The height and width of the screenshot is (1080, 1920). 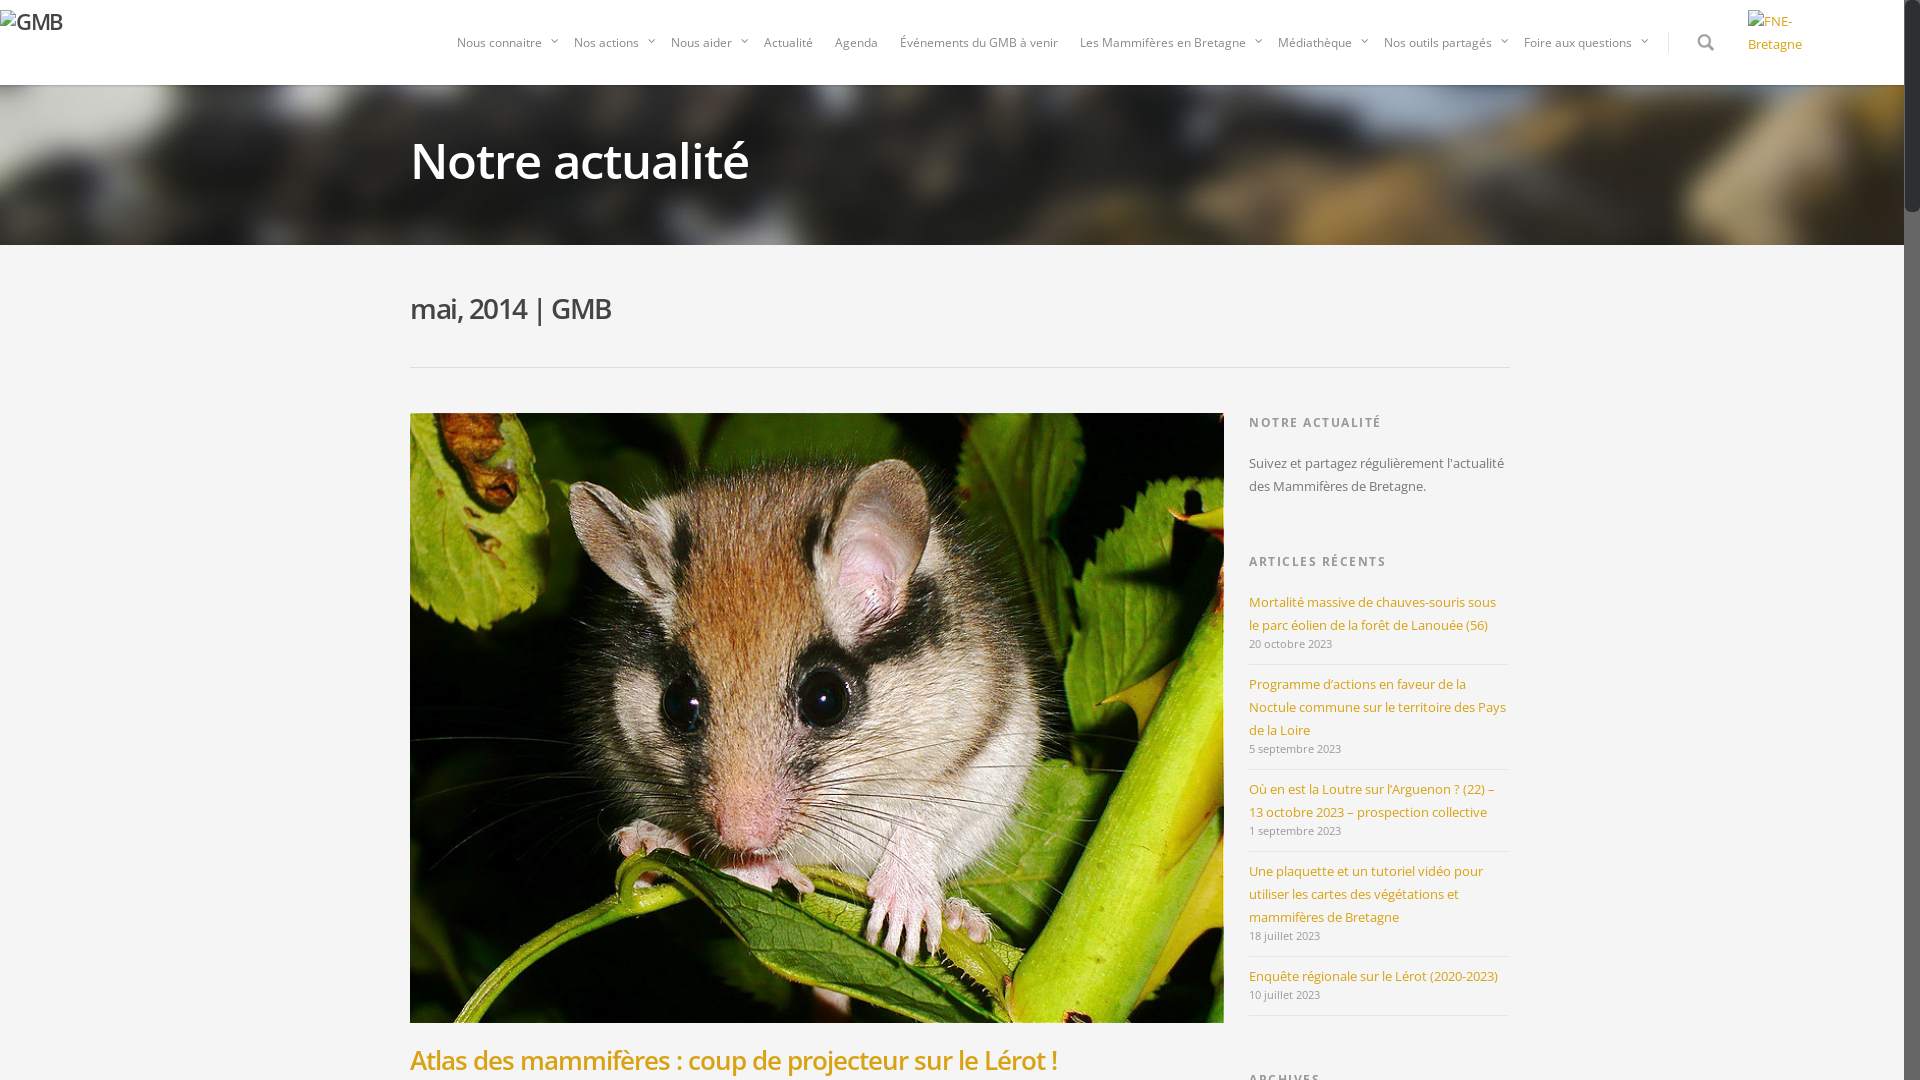 I want to click on Nous aider, so click(x=706, y=48).